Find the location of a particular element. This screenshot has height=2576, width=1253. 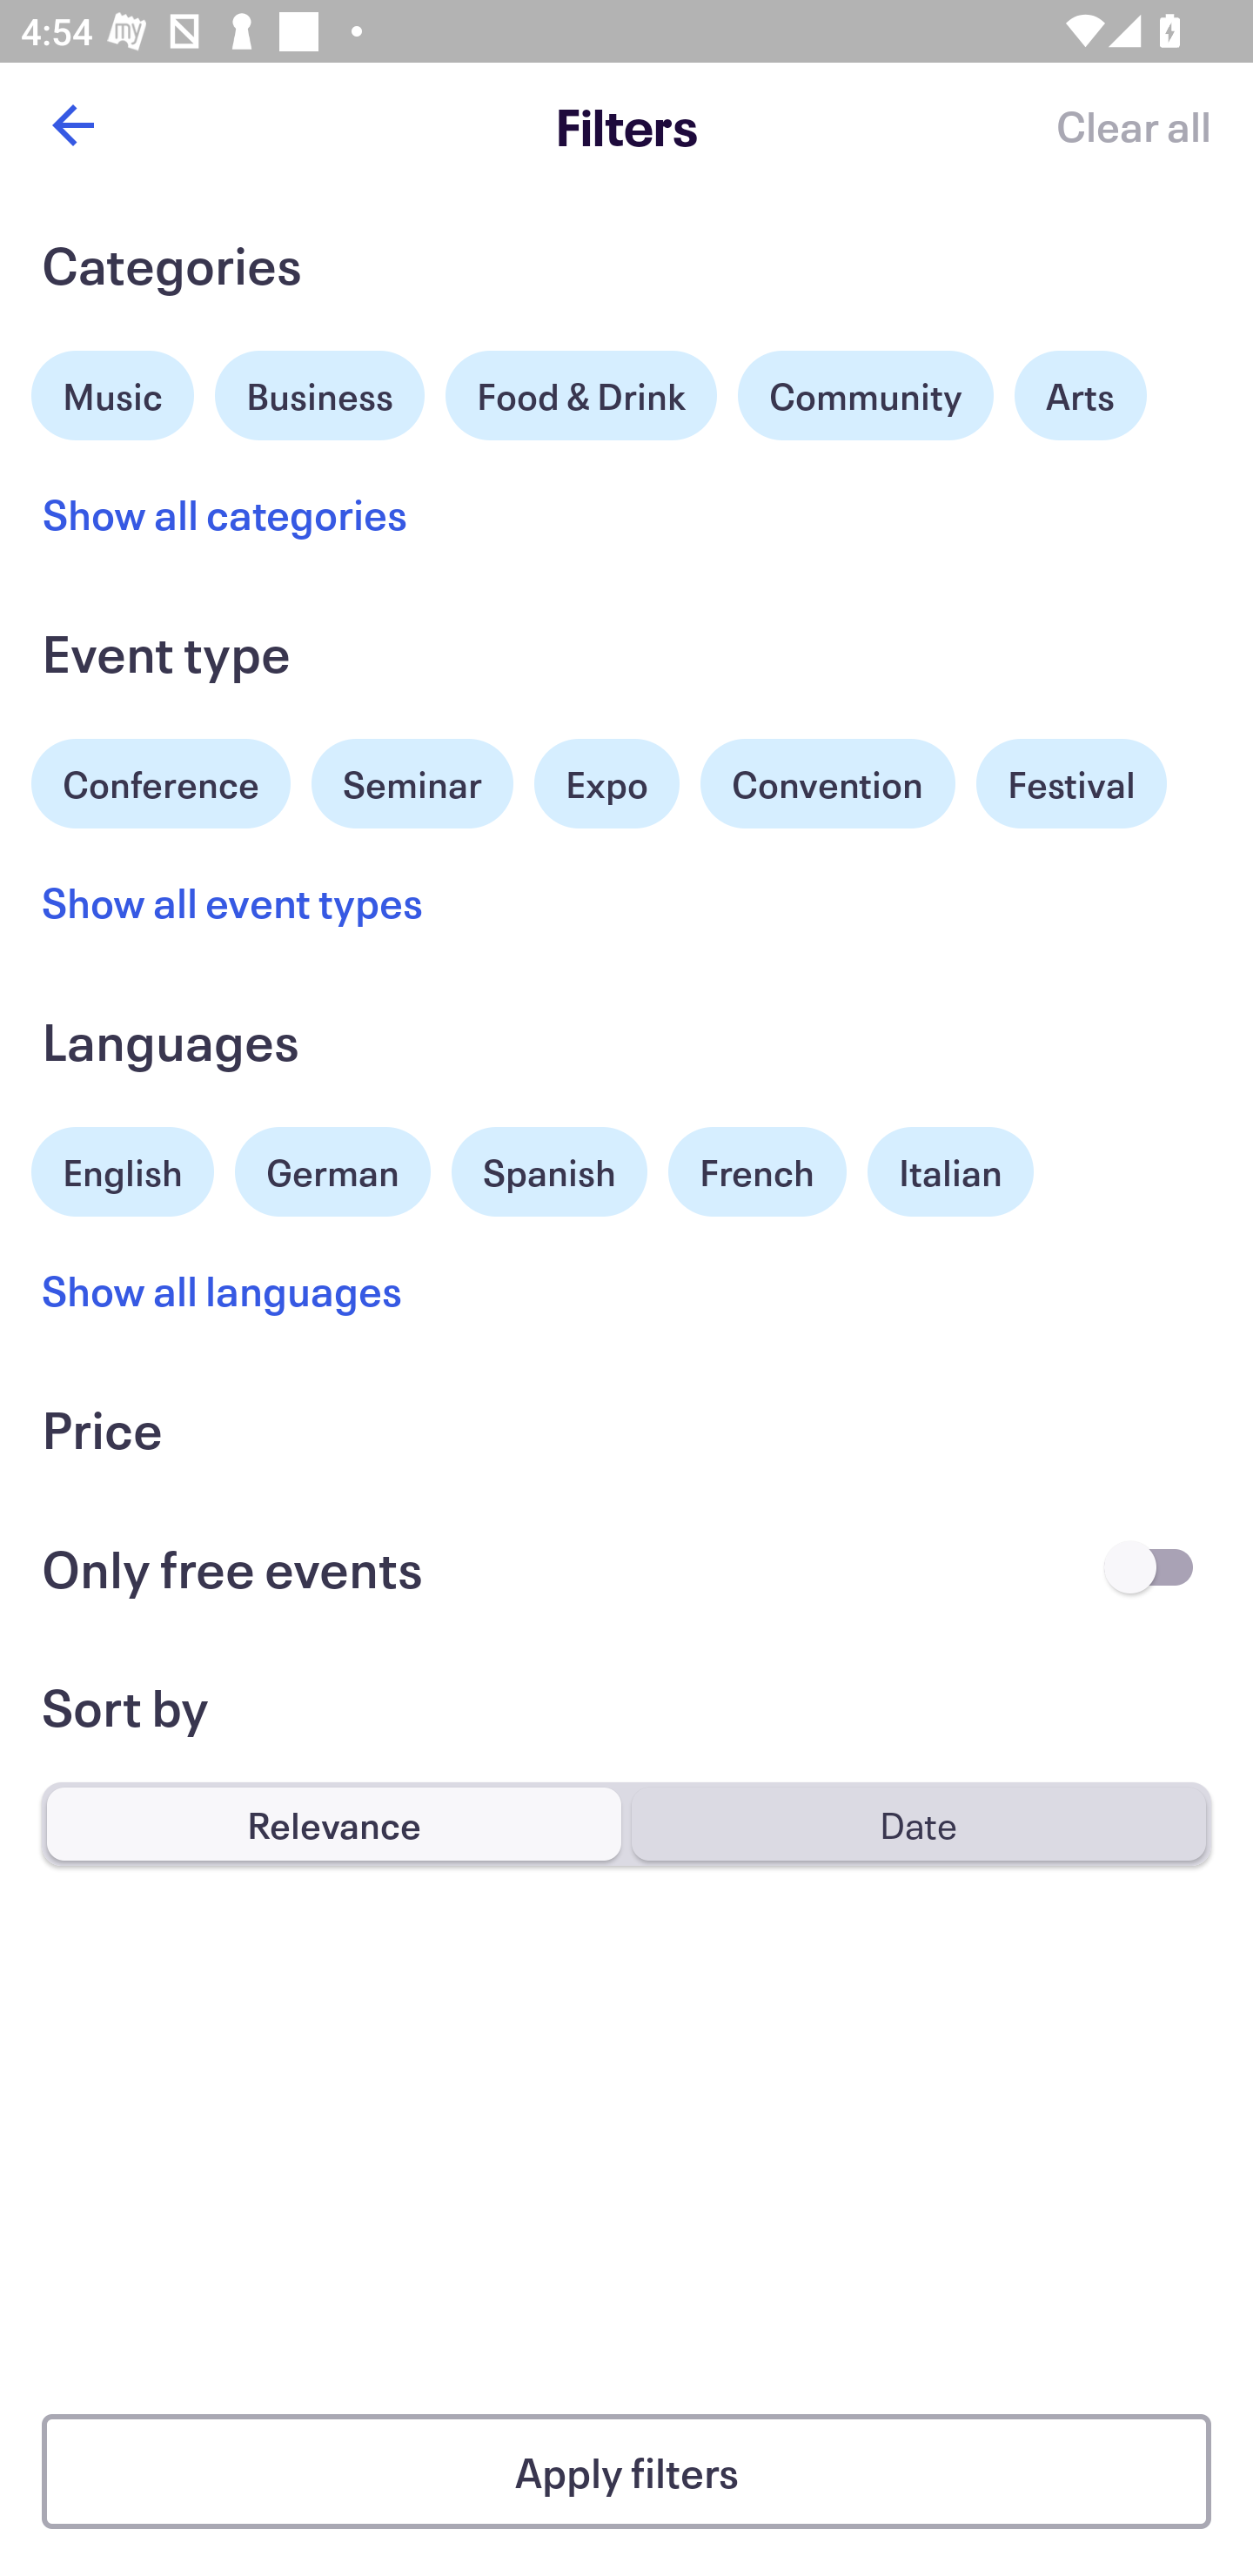

Clear all is located at coordinates (1133, 125).